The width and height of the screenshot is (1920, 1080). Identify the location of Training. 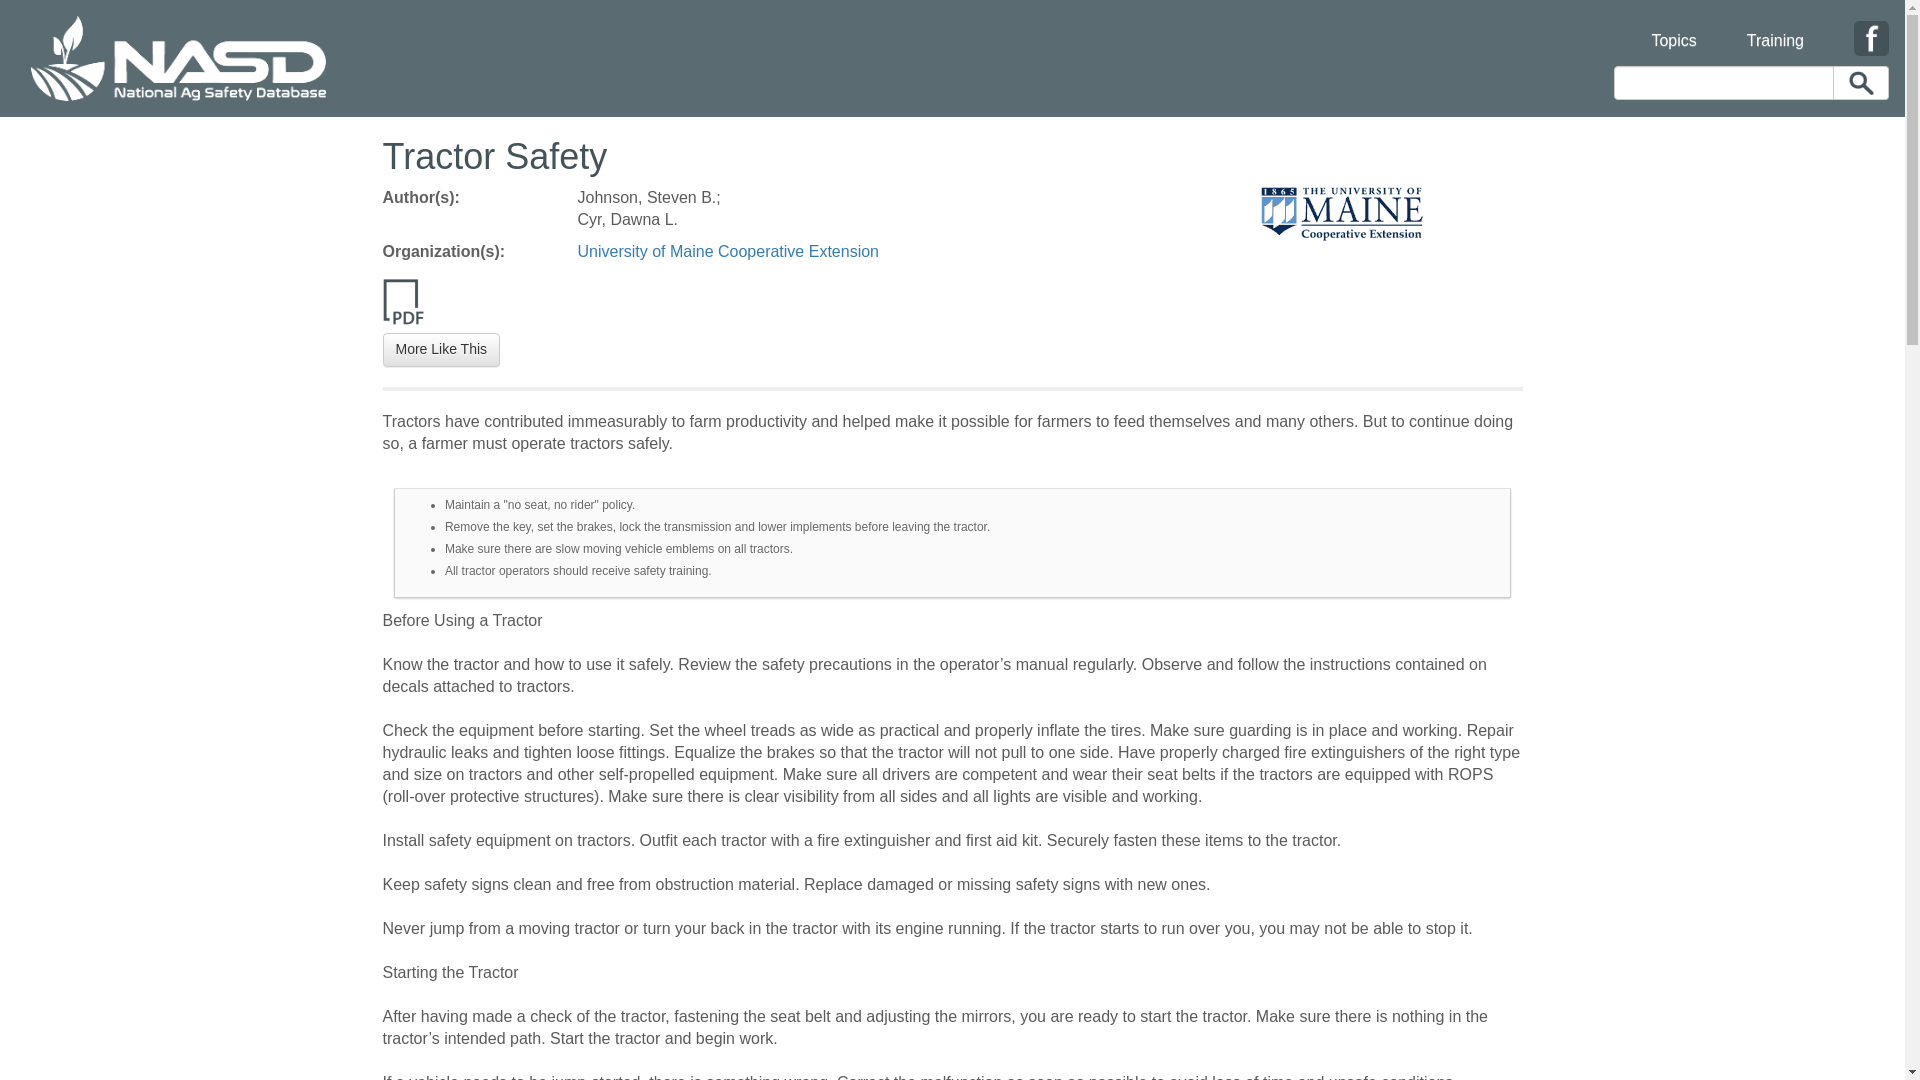
(1776, 28).